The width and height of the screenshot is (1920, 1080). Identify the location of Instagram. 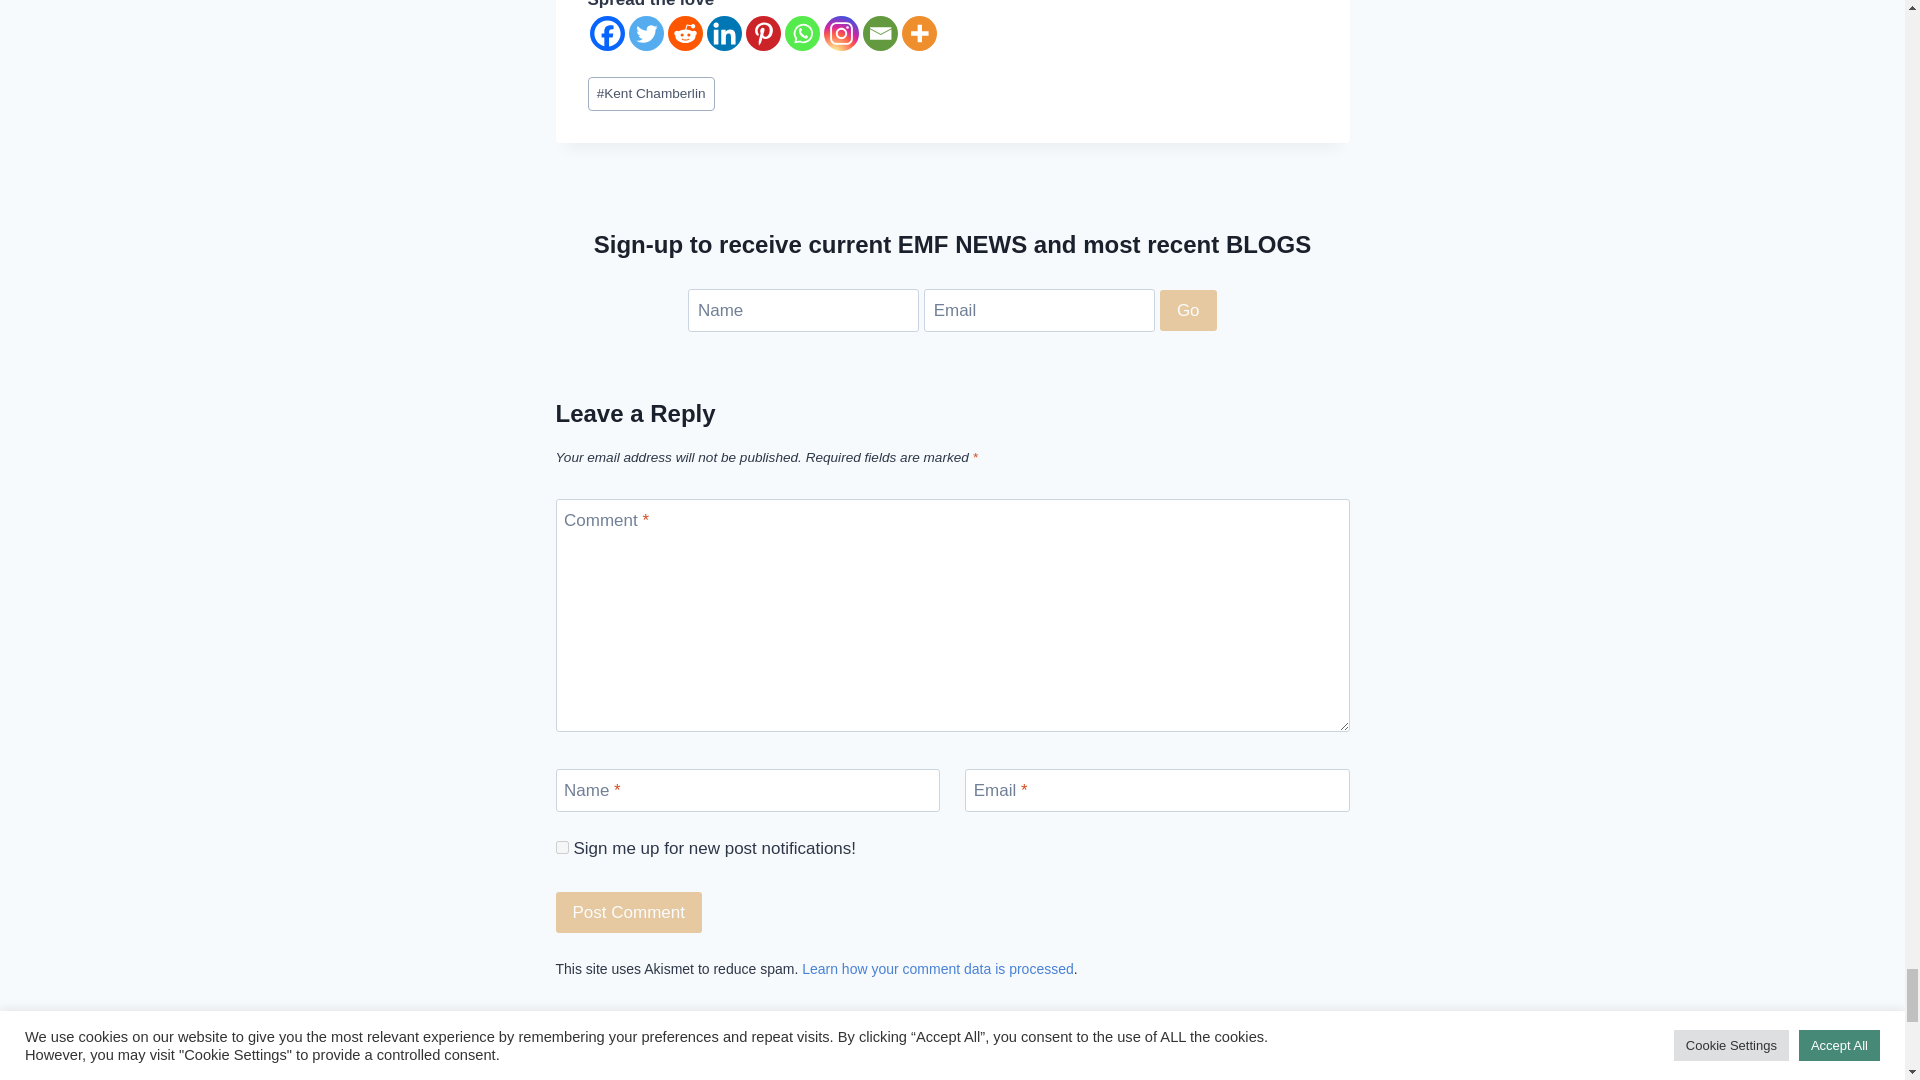
(840, 33).